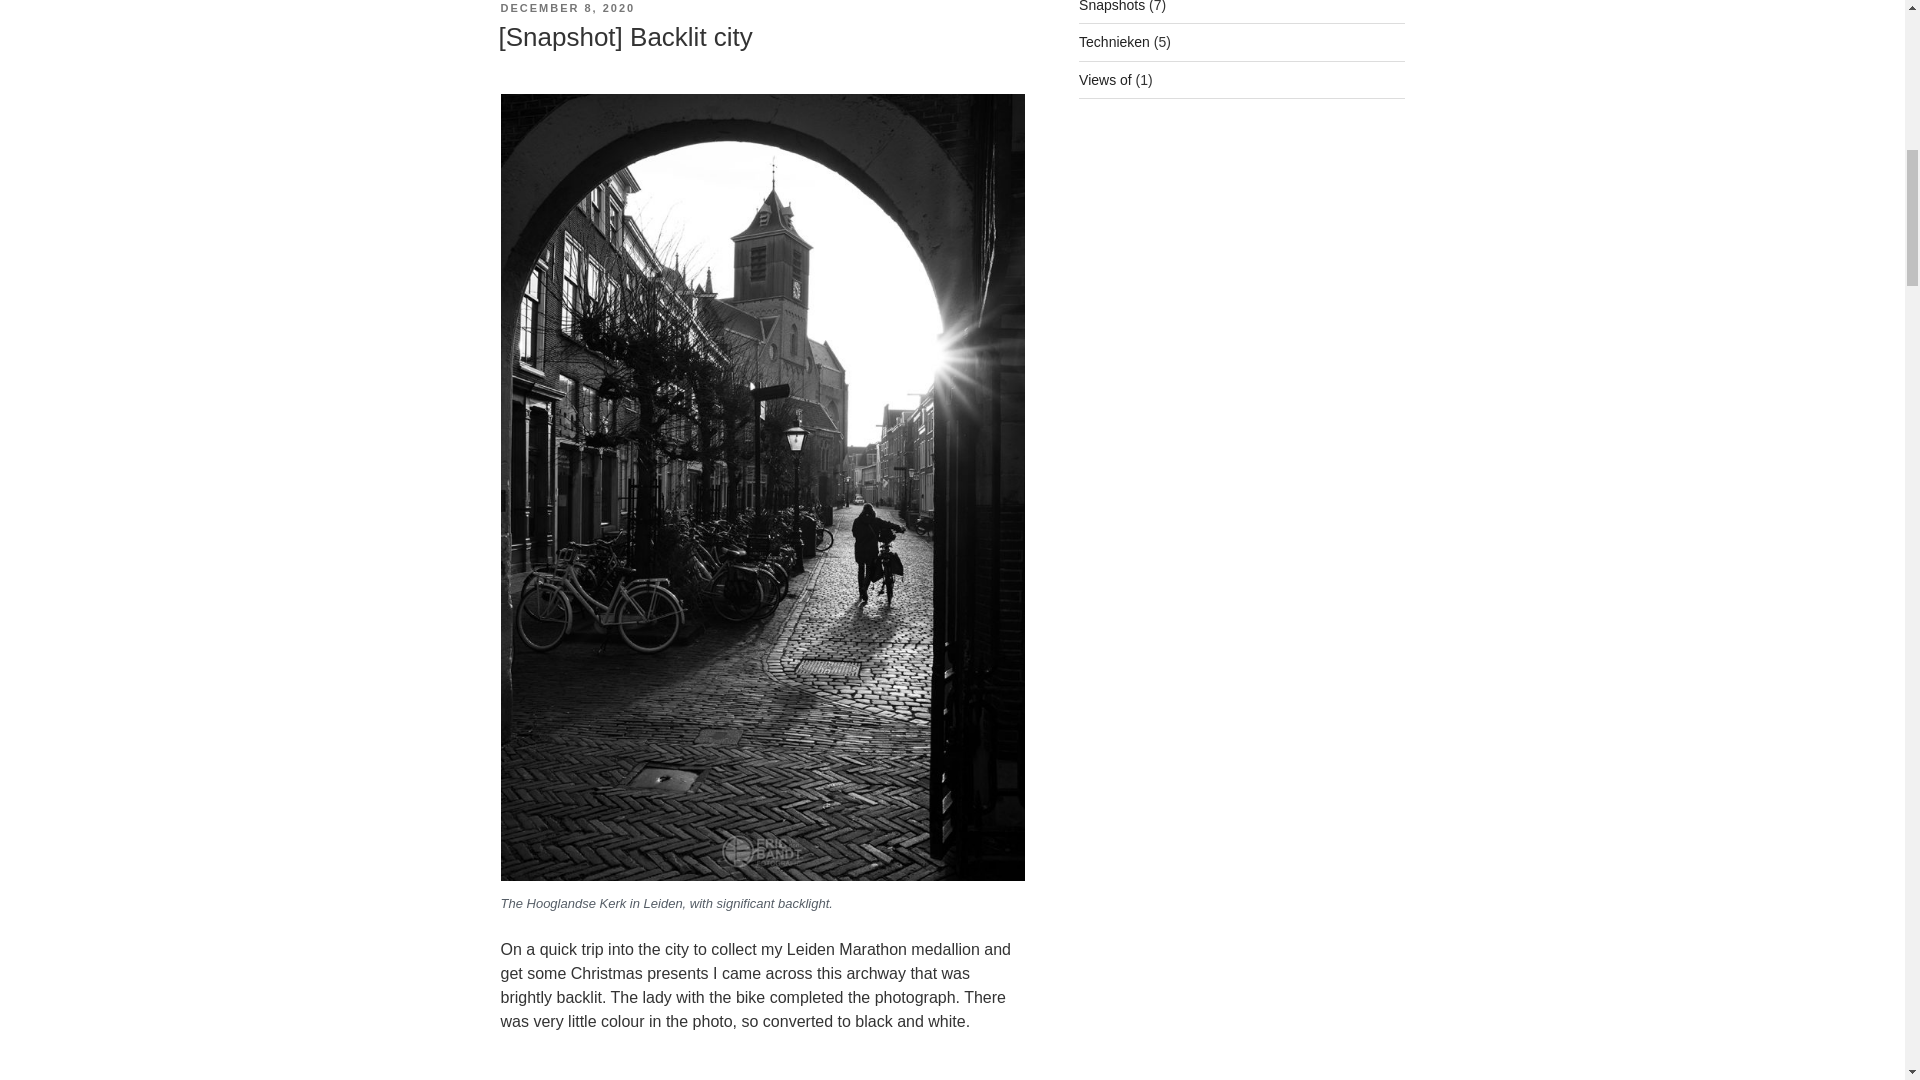 The height and width of the screenshot is (1080, 1920). I want to click on Technieken, so click(1114, 41).